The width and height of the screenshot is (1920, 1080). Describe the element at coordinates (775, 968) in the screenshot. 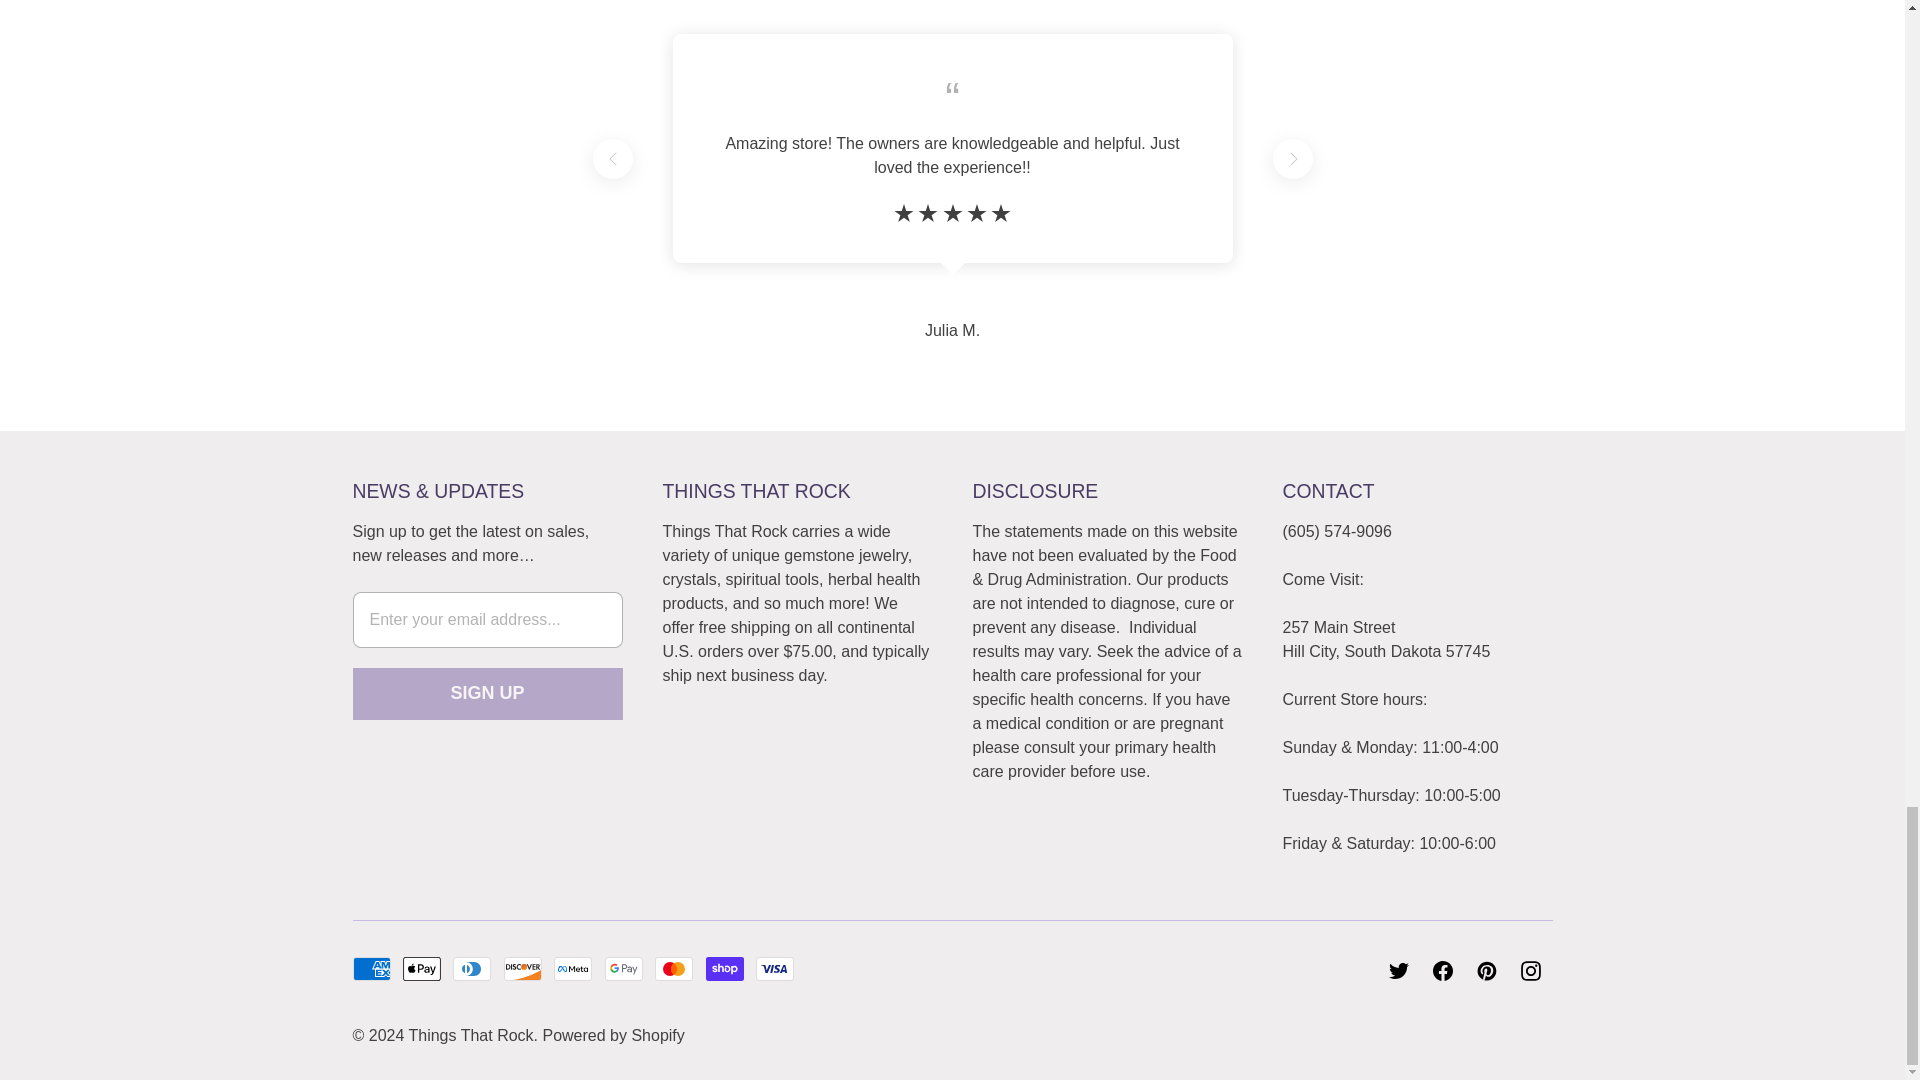

I see `Visa` at that location.